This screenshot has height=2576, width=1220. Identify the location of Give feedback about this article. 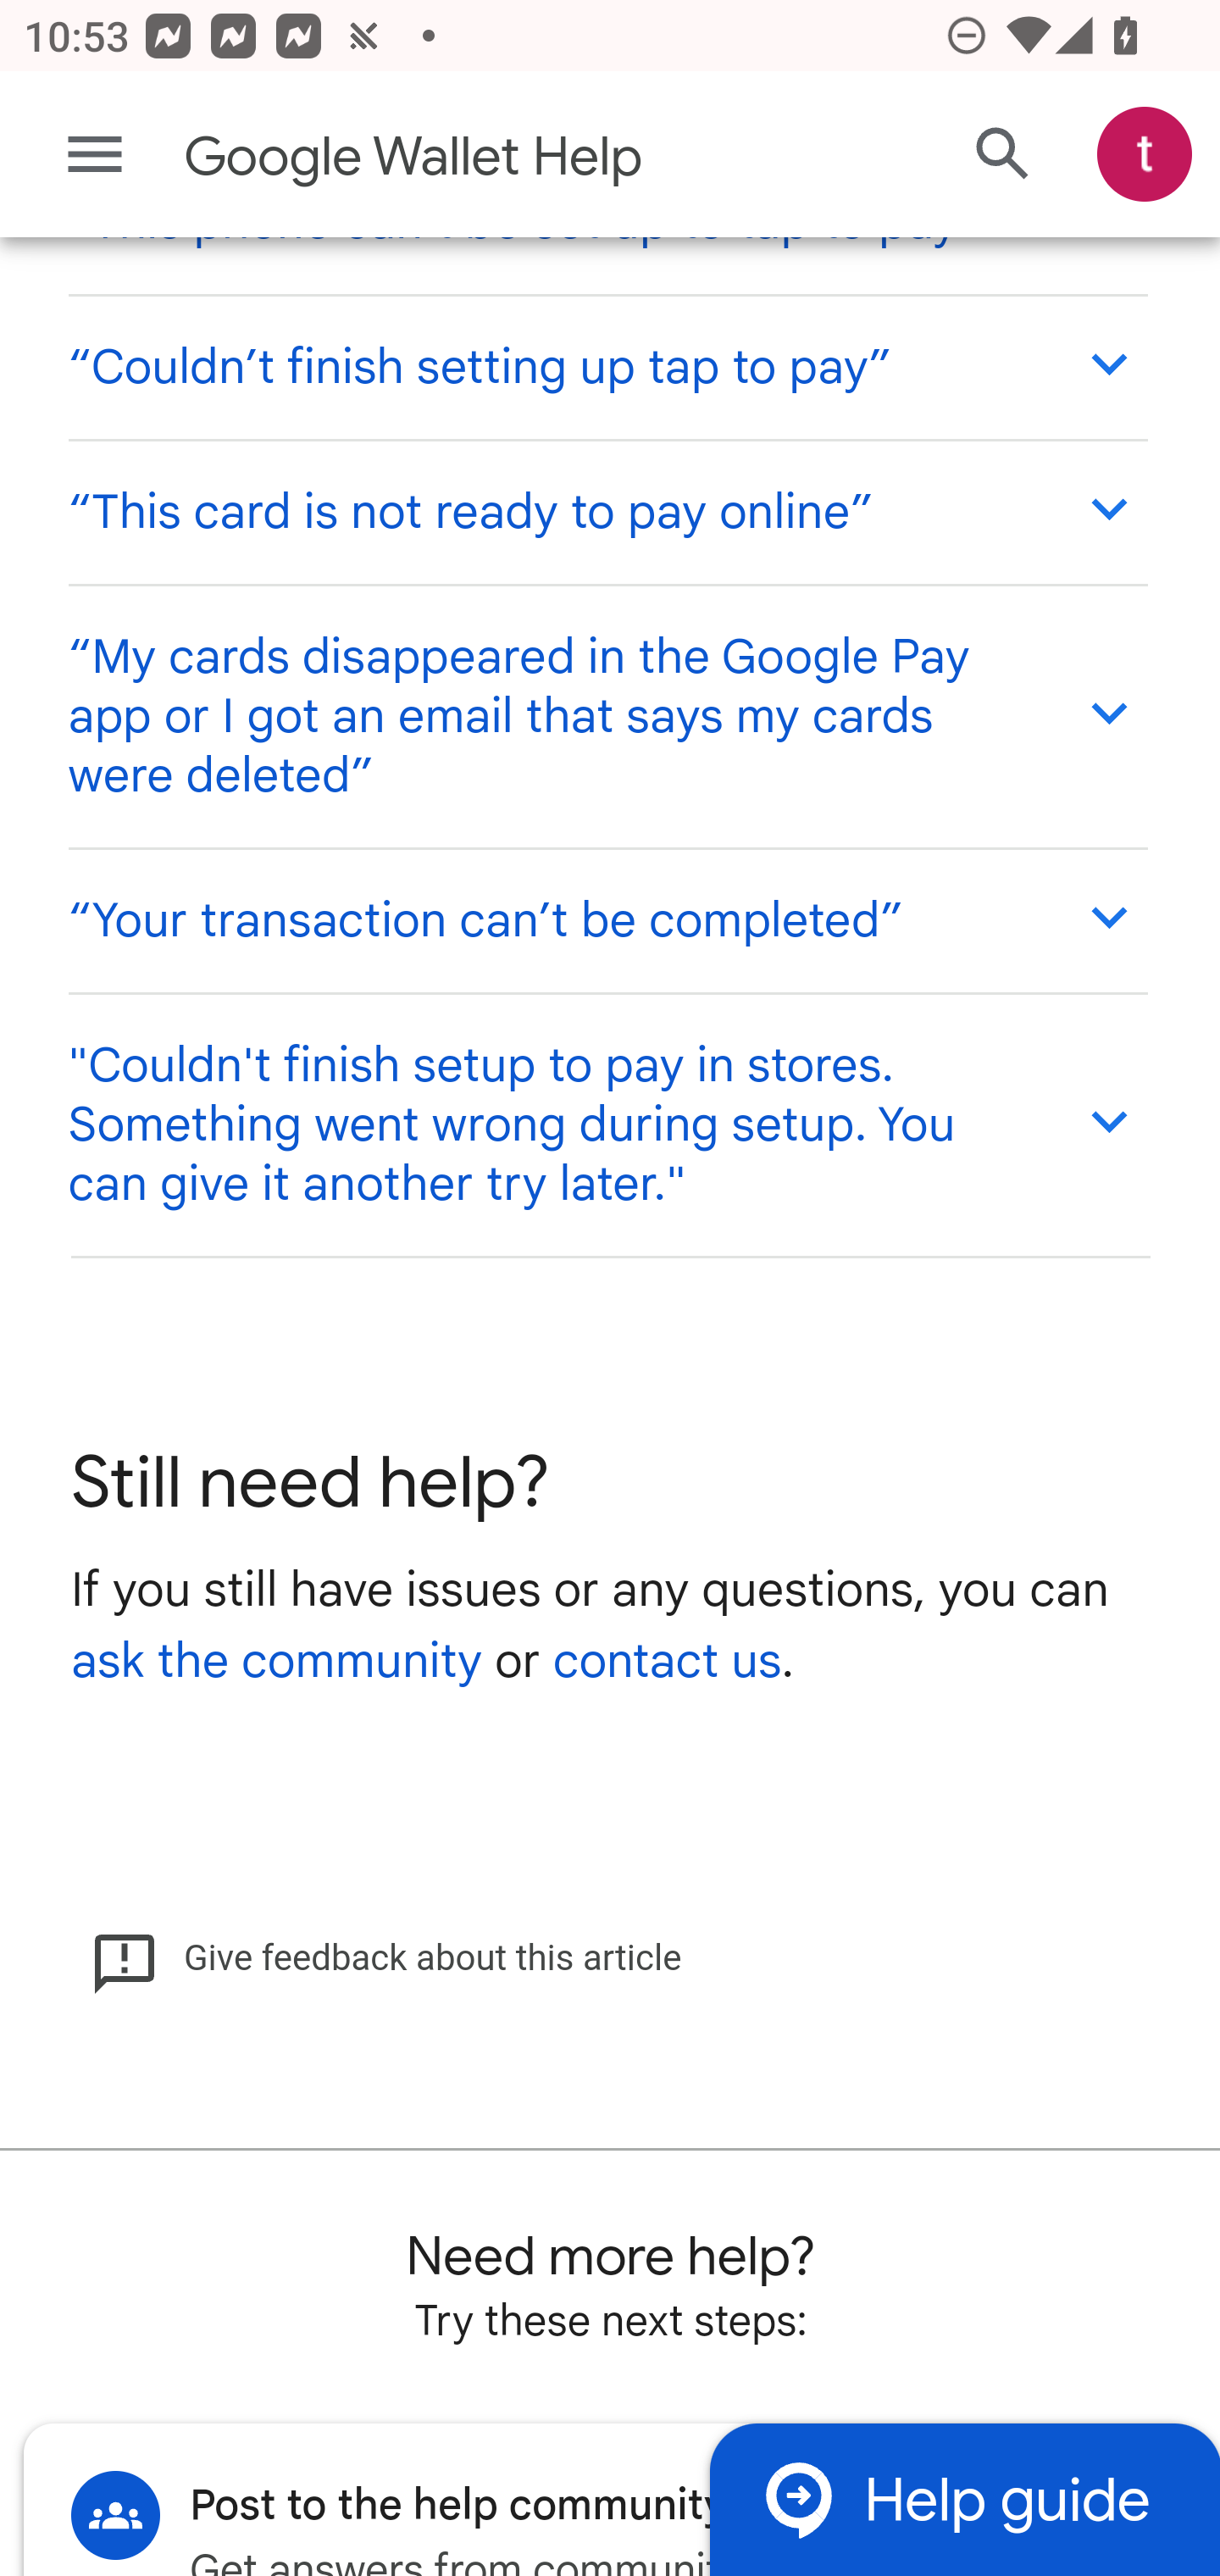
(386, 1959).